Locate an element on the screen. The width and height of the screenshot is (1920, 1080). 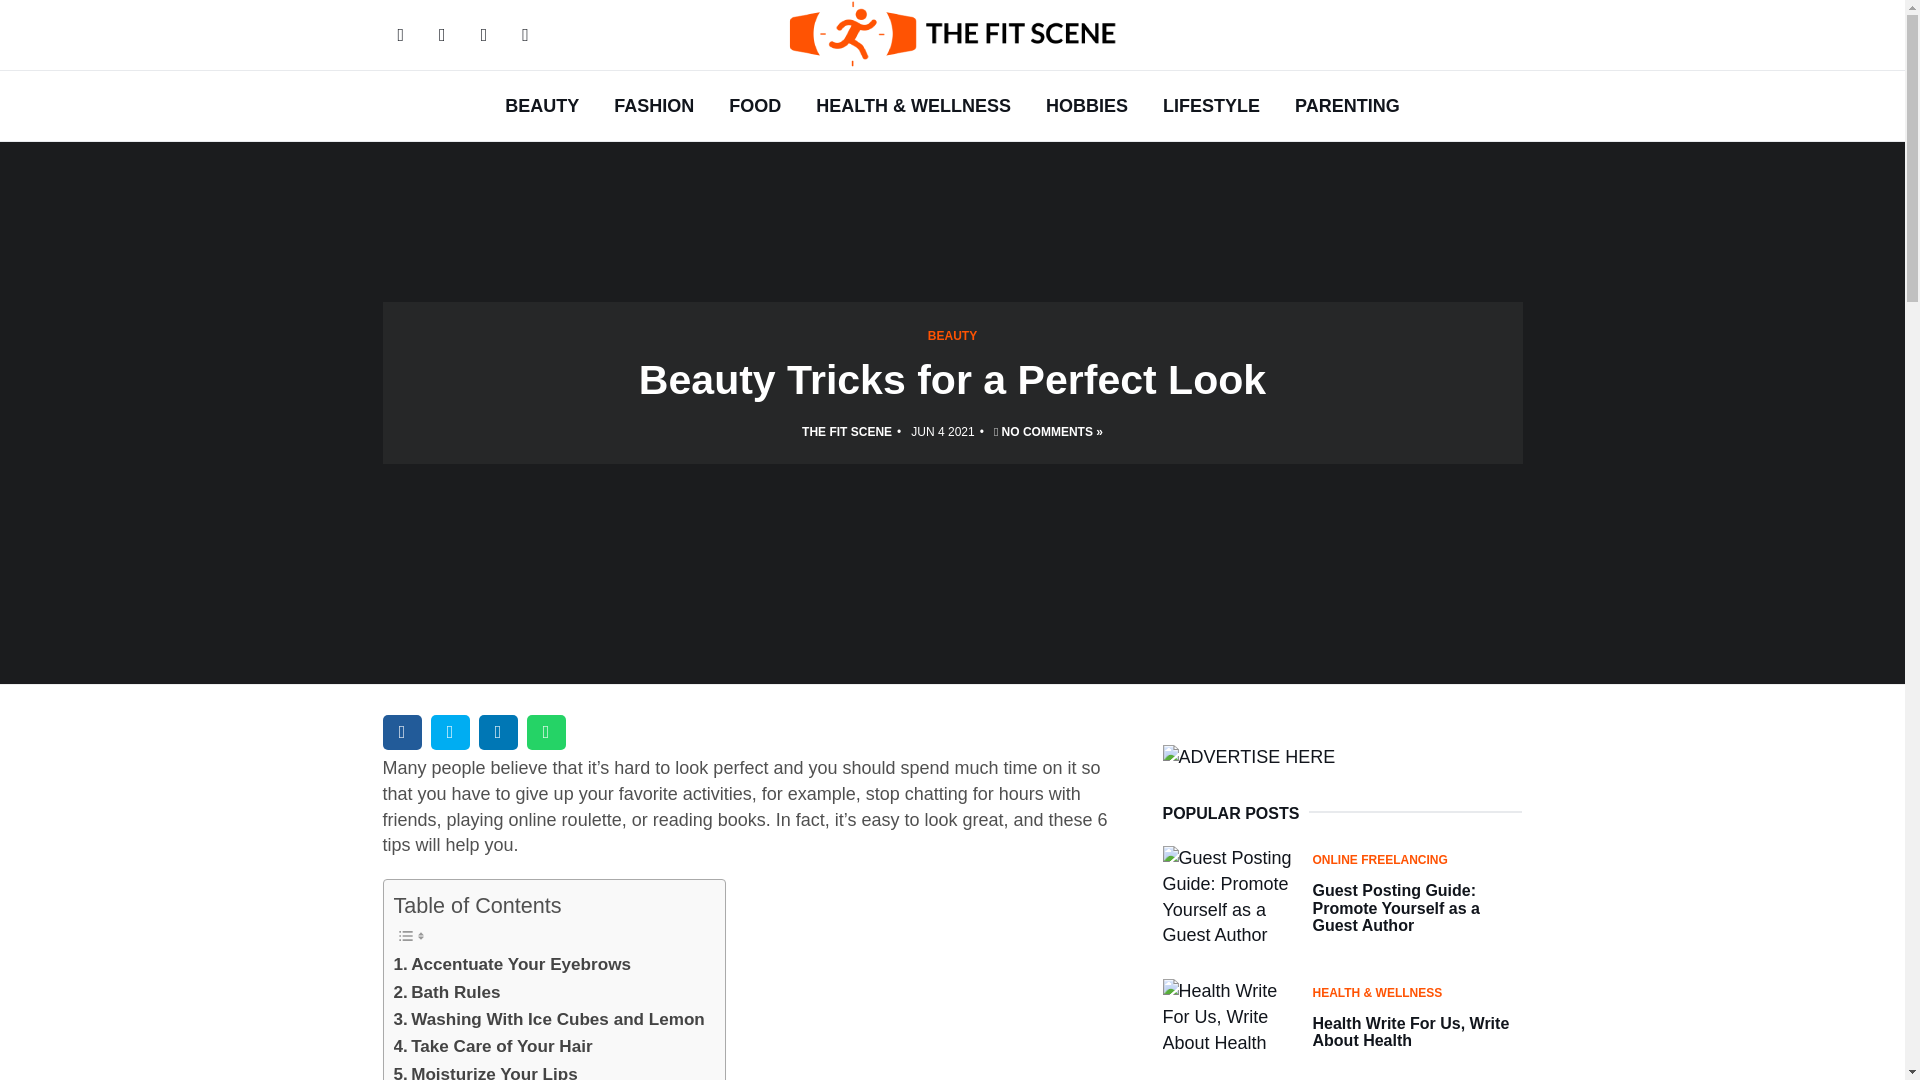
Parenting is located at coordinates (1348, 106).